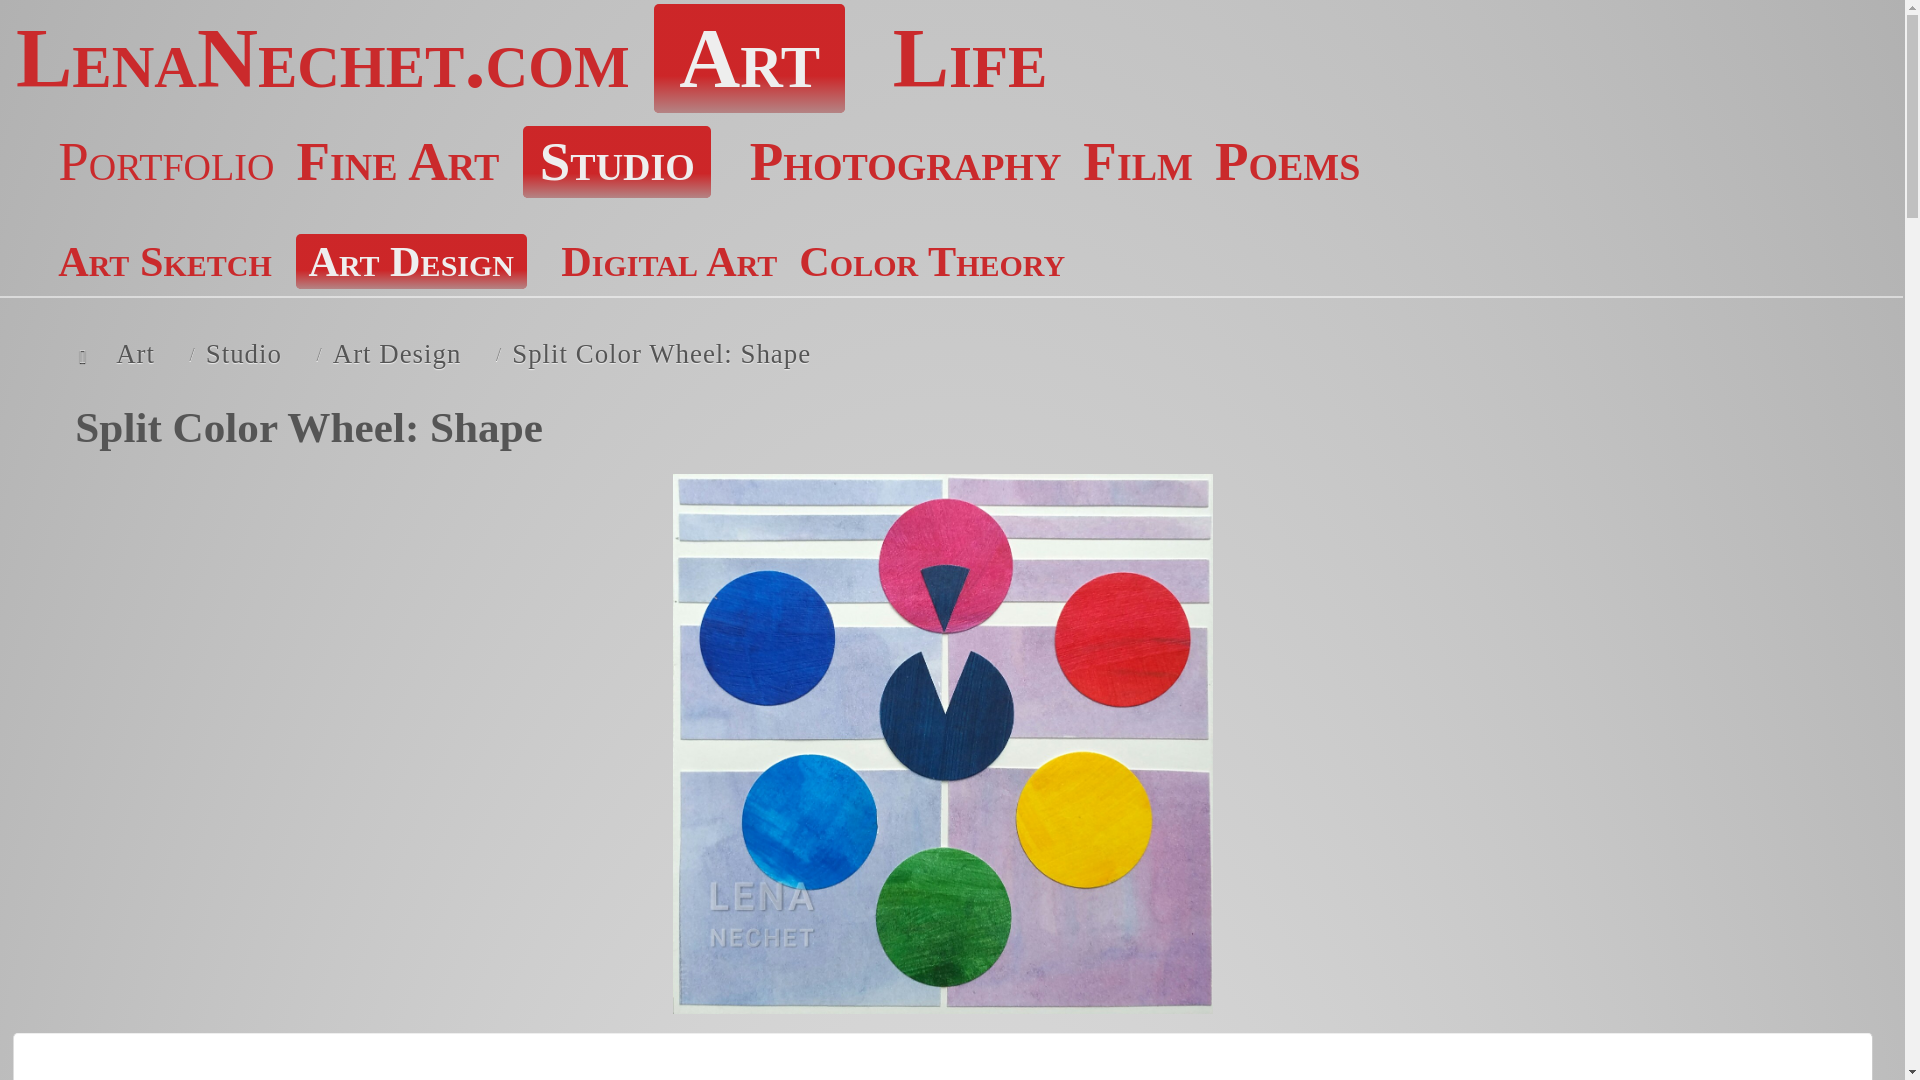 The image size is (1920, 1080). What do you see at coordinates (906, 161) in the screenshot?
I see `Photography` at bounding box center [906, 161].